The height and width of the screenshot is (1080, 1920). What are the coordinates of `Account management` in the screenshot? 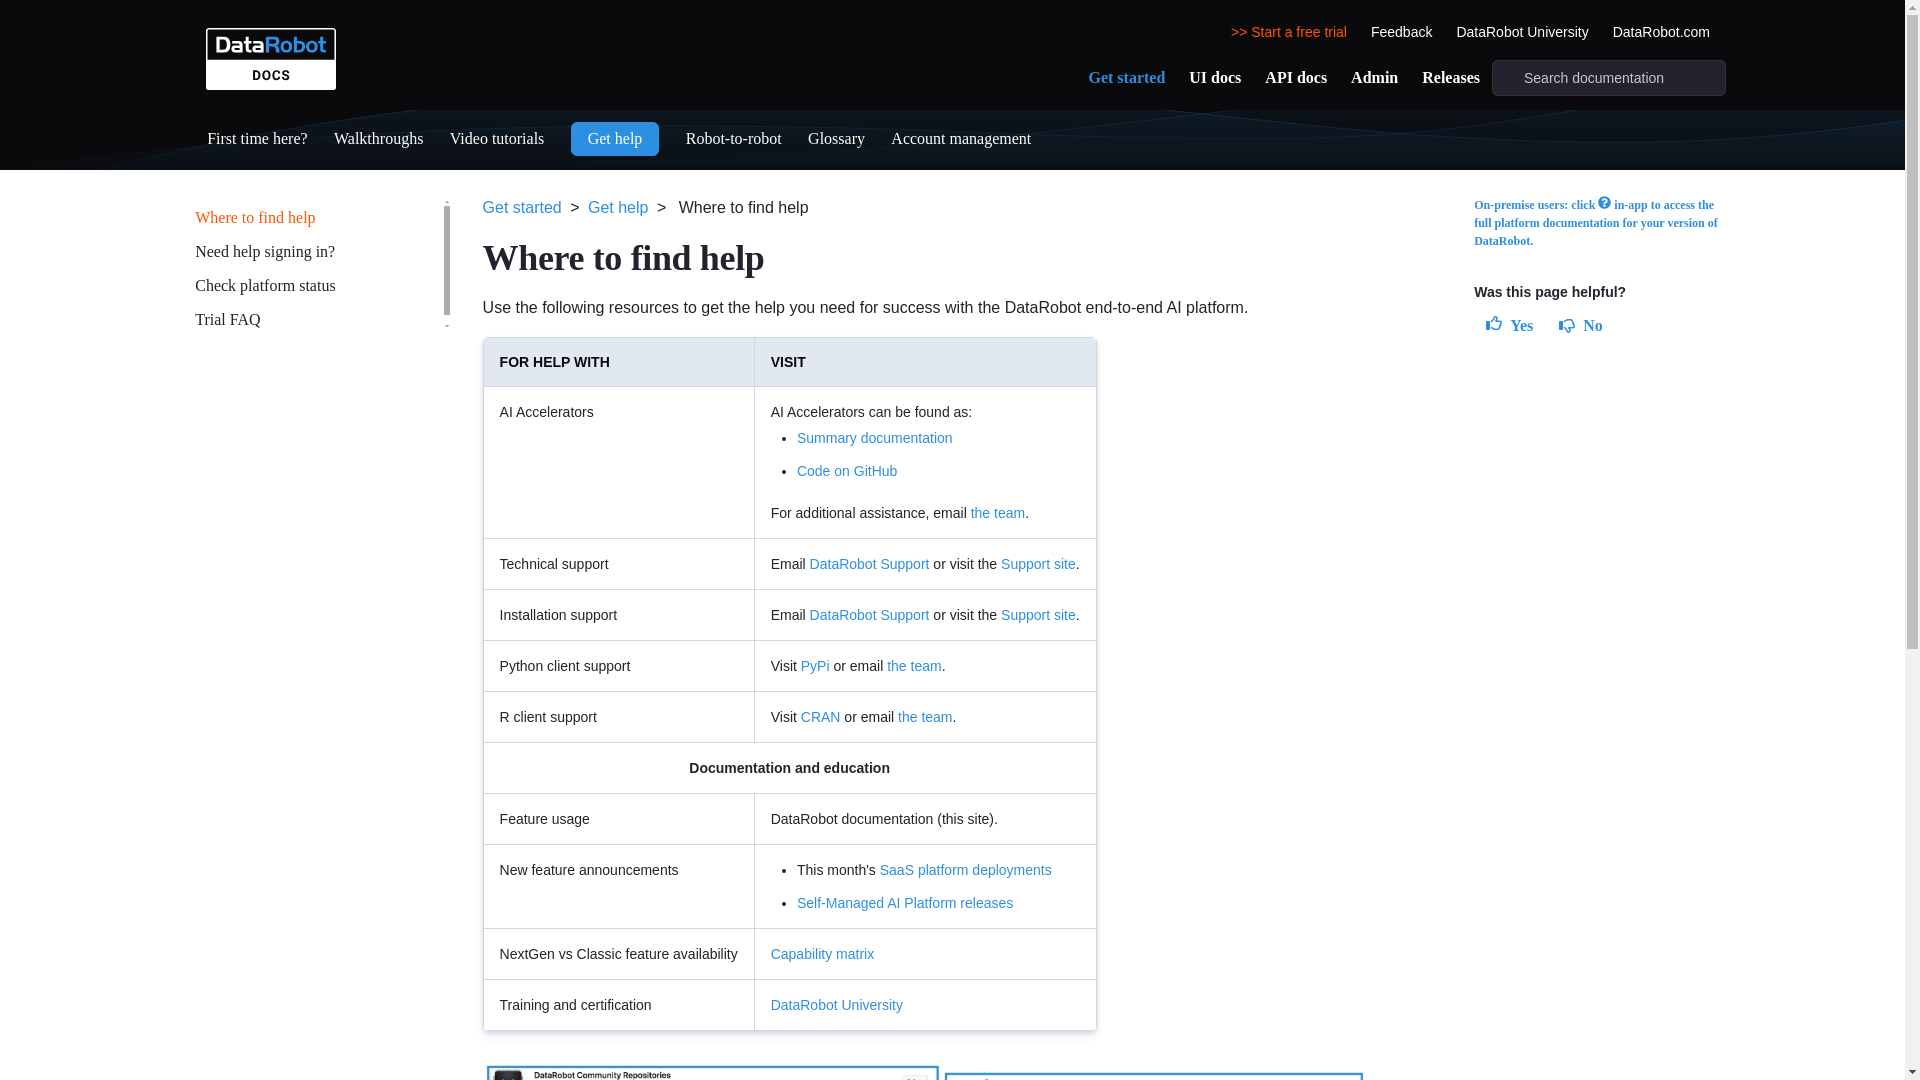 It's located at (962, 139).